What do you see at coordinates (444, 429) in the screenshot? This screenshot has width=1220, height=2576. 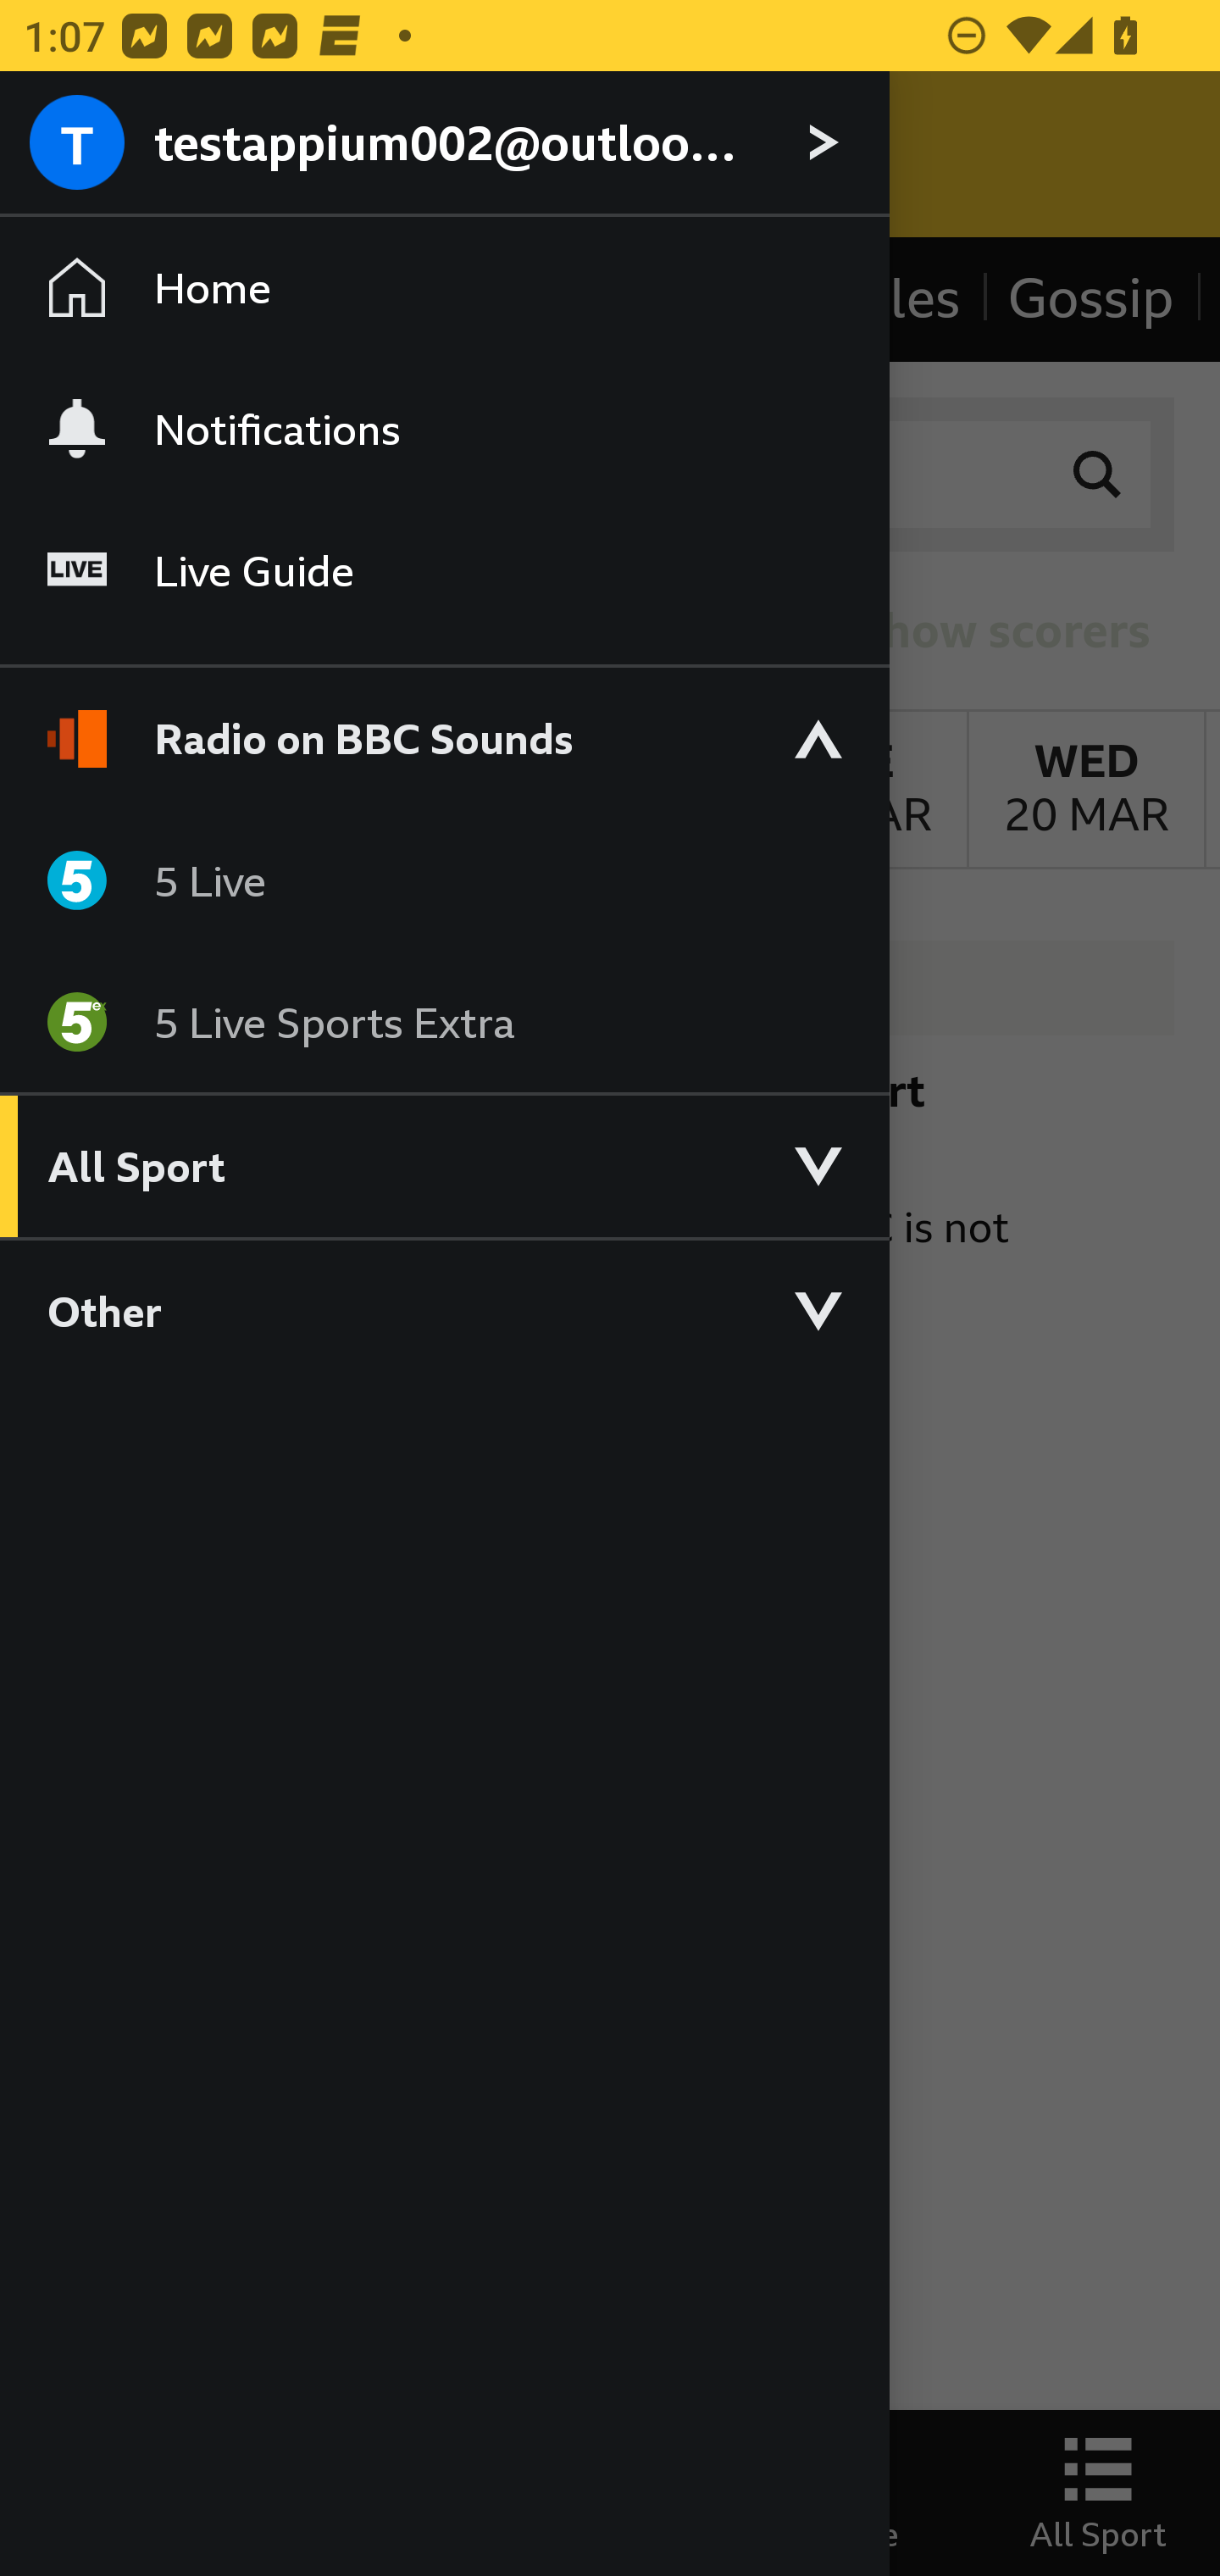 I see `Notifications` at bounding box center [444, 429].